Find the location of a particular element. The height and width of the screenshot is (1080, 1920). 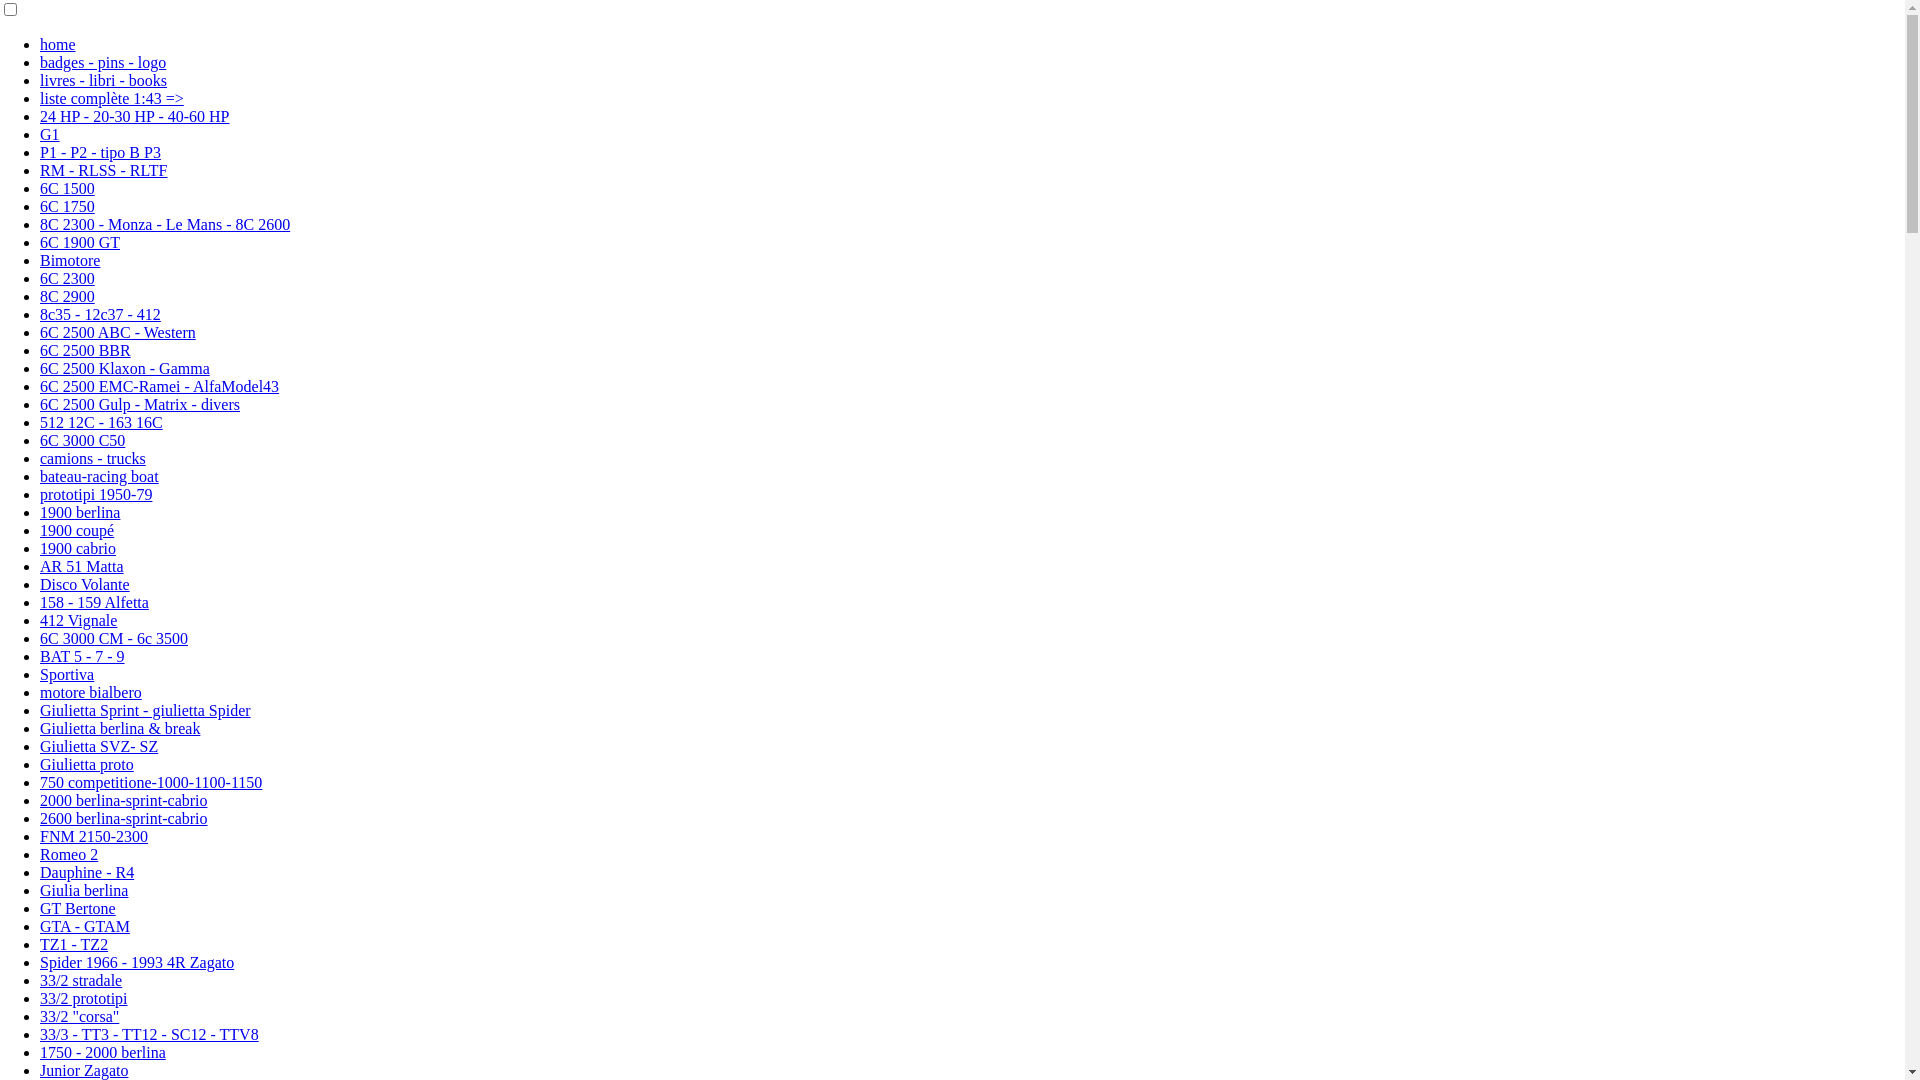

RM - RLSS - RLTF is located at coordinates (104, 170).